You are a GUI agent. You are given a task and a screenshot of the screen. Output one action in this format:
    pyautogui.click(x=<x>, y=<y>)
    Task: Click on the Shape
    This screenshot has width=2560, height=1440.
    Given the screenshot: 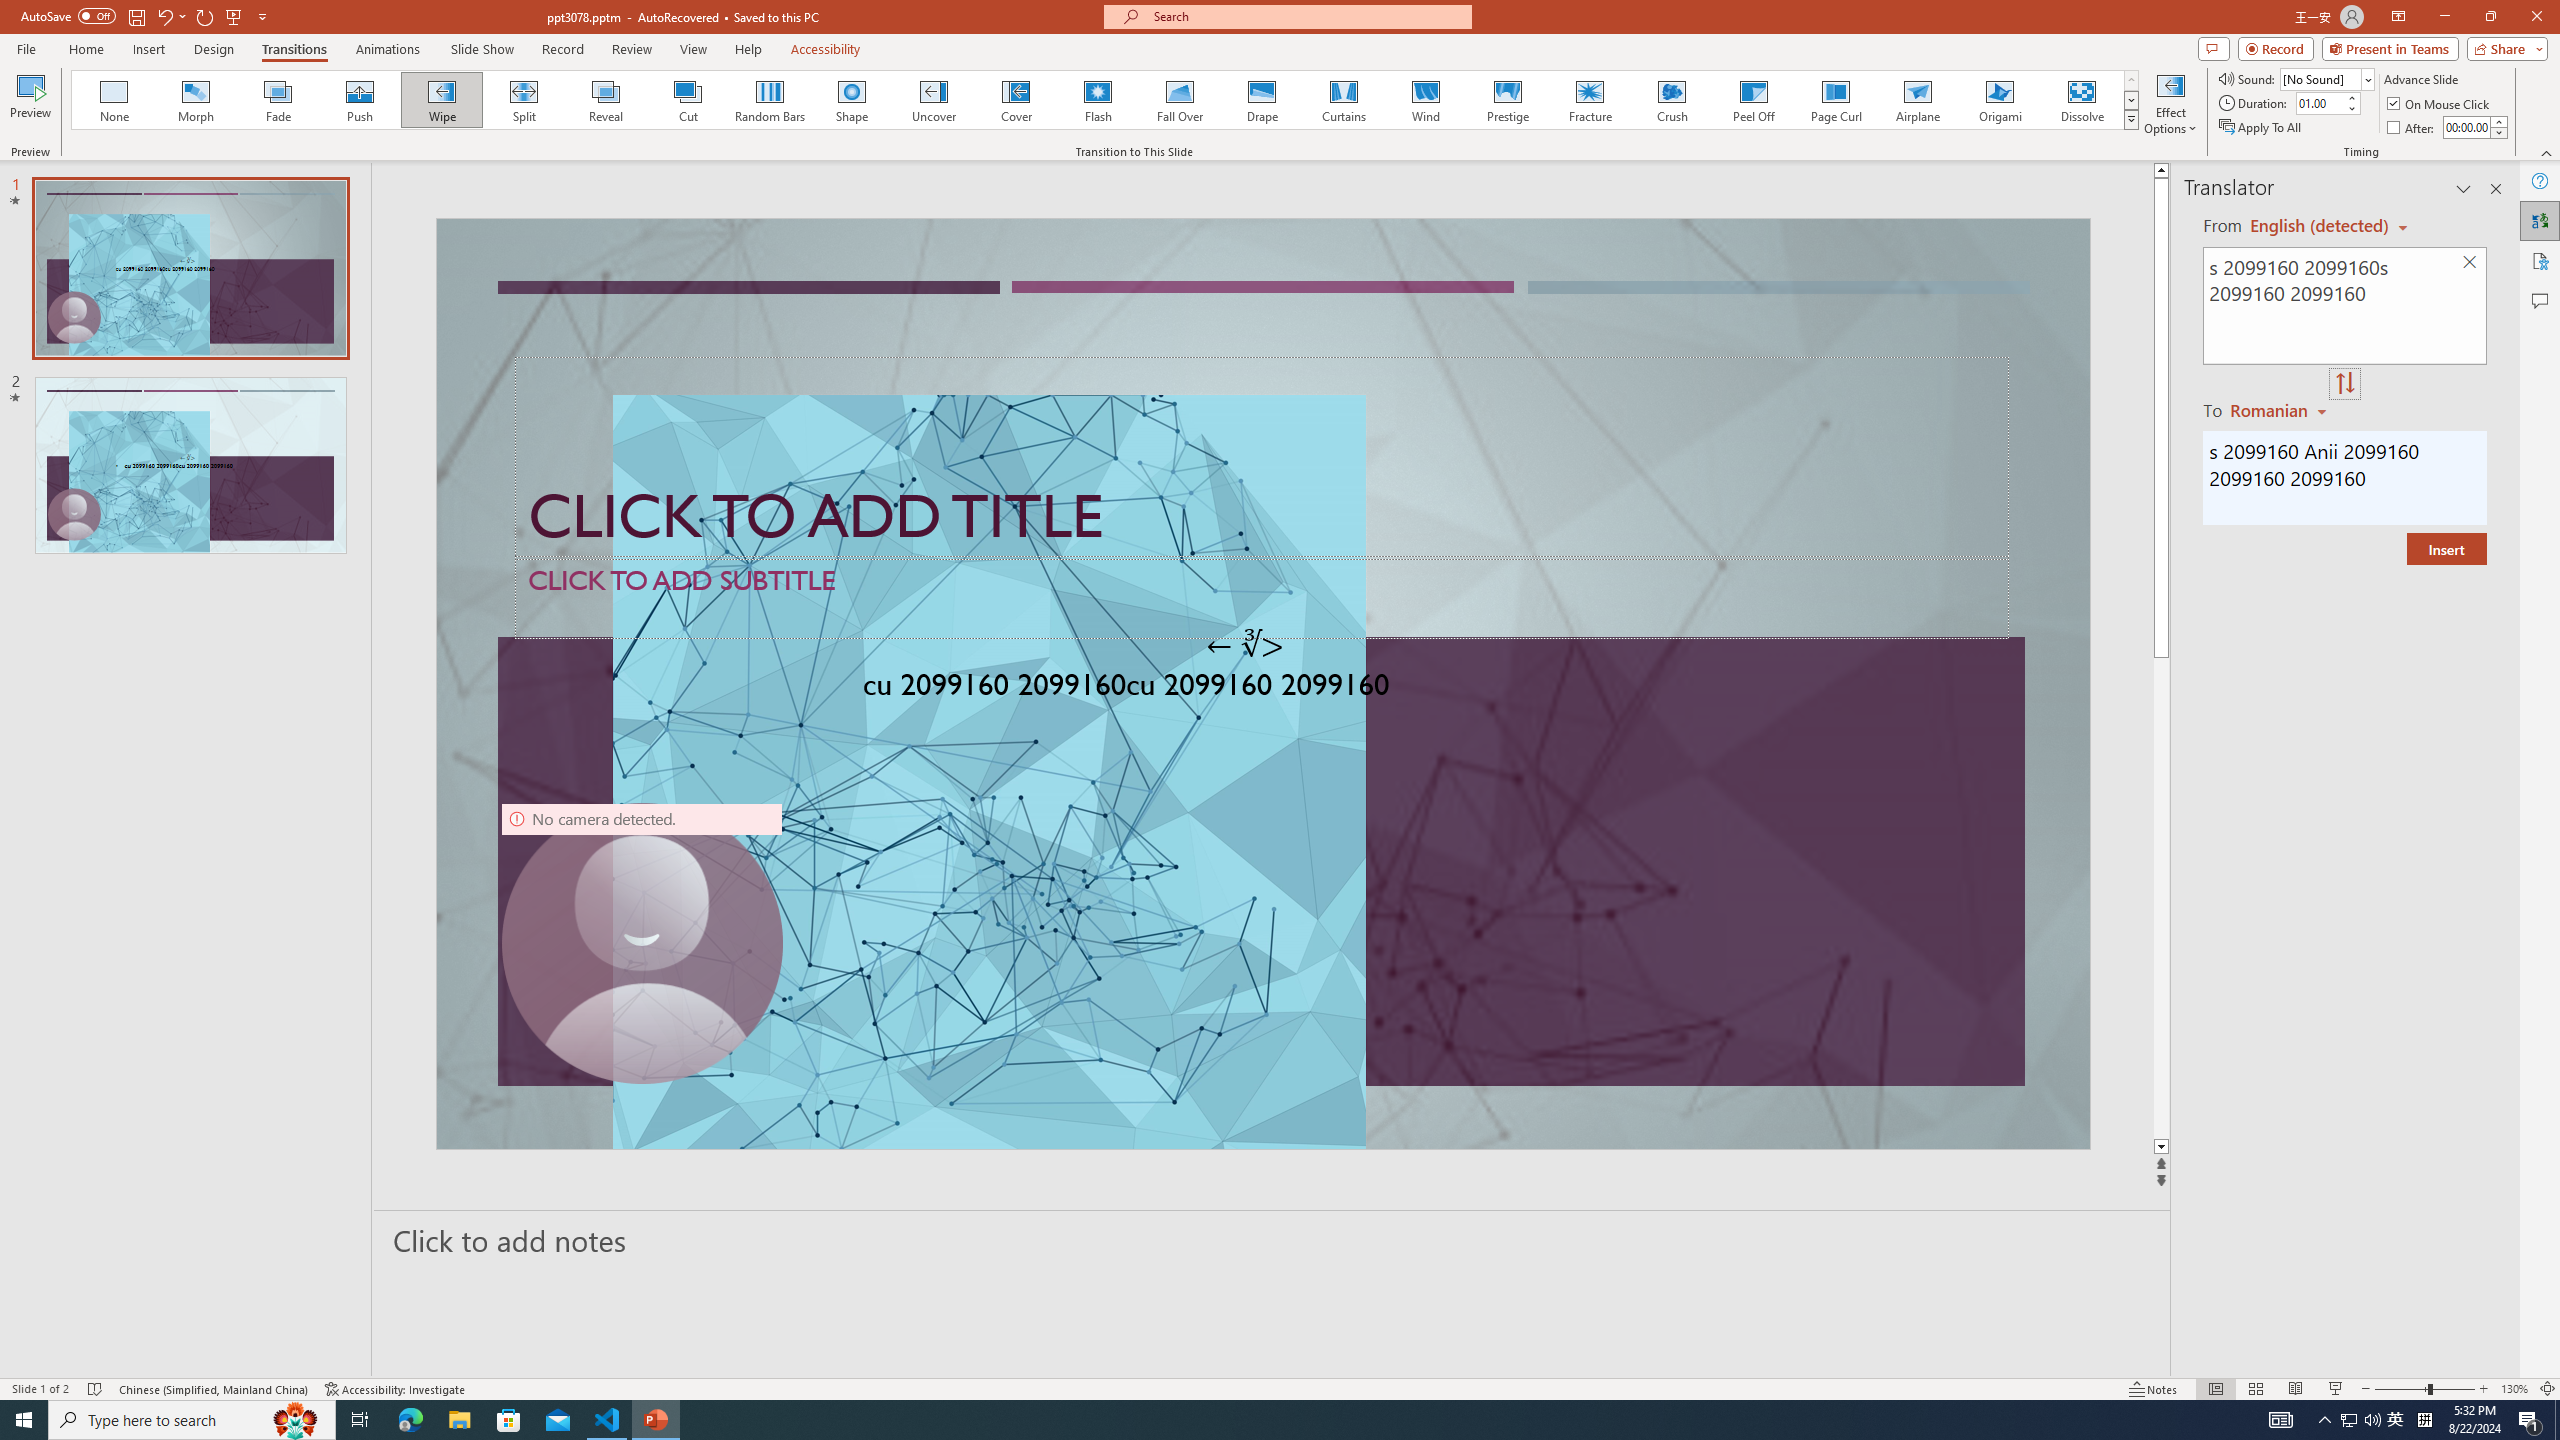 What is the action you would take?
    pyautogui.click(x=852, y=100)
    